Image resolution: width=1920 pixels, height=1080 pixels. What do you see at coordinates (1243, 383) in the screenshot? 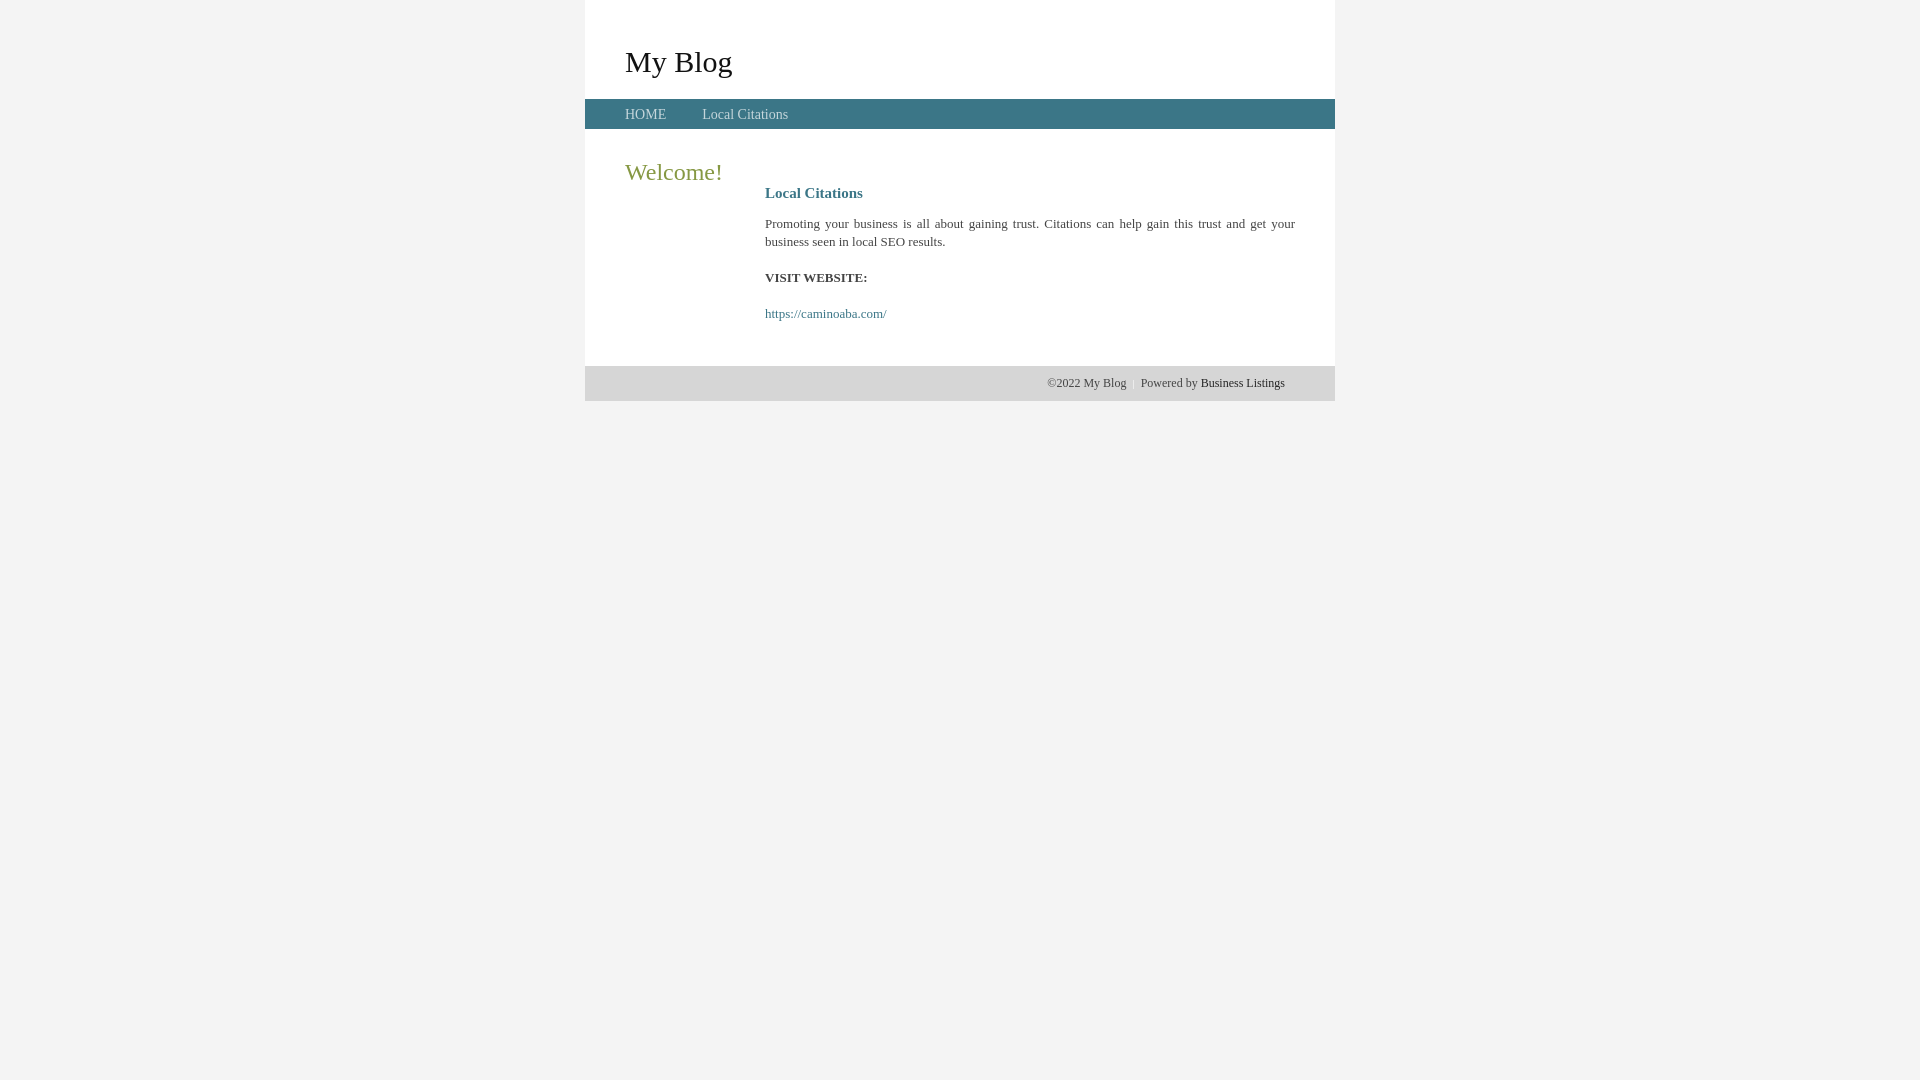
I see `Business Listings` at bounding box center [1243, 383].